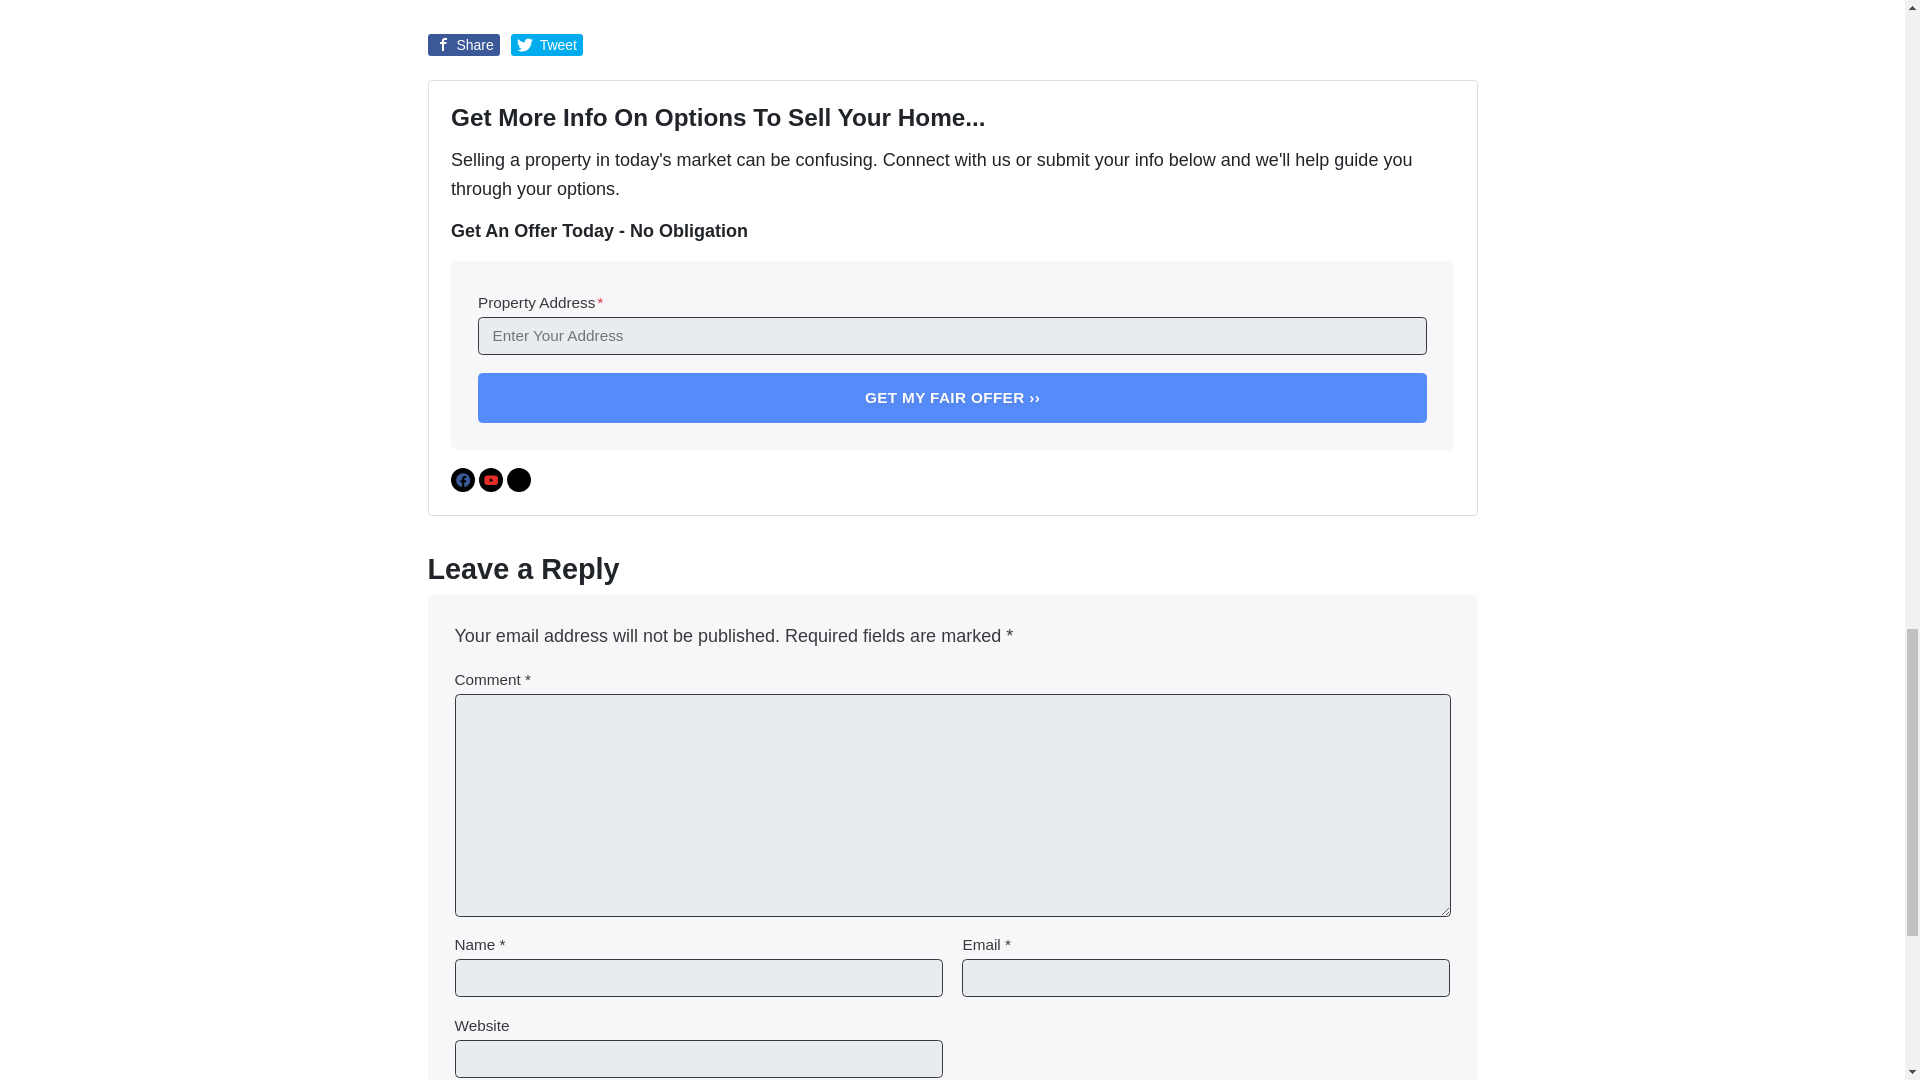 The width and height of the screenshot is (1920, 1080). What do you see at coordinates (518, 480) in the screenshot?
I see `Instagram` at bounding box center [518, 480].